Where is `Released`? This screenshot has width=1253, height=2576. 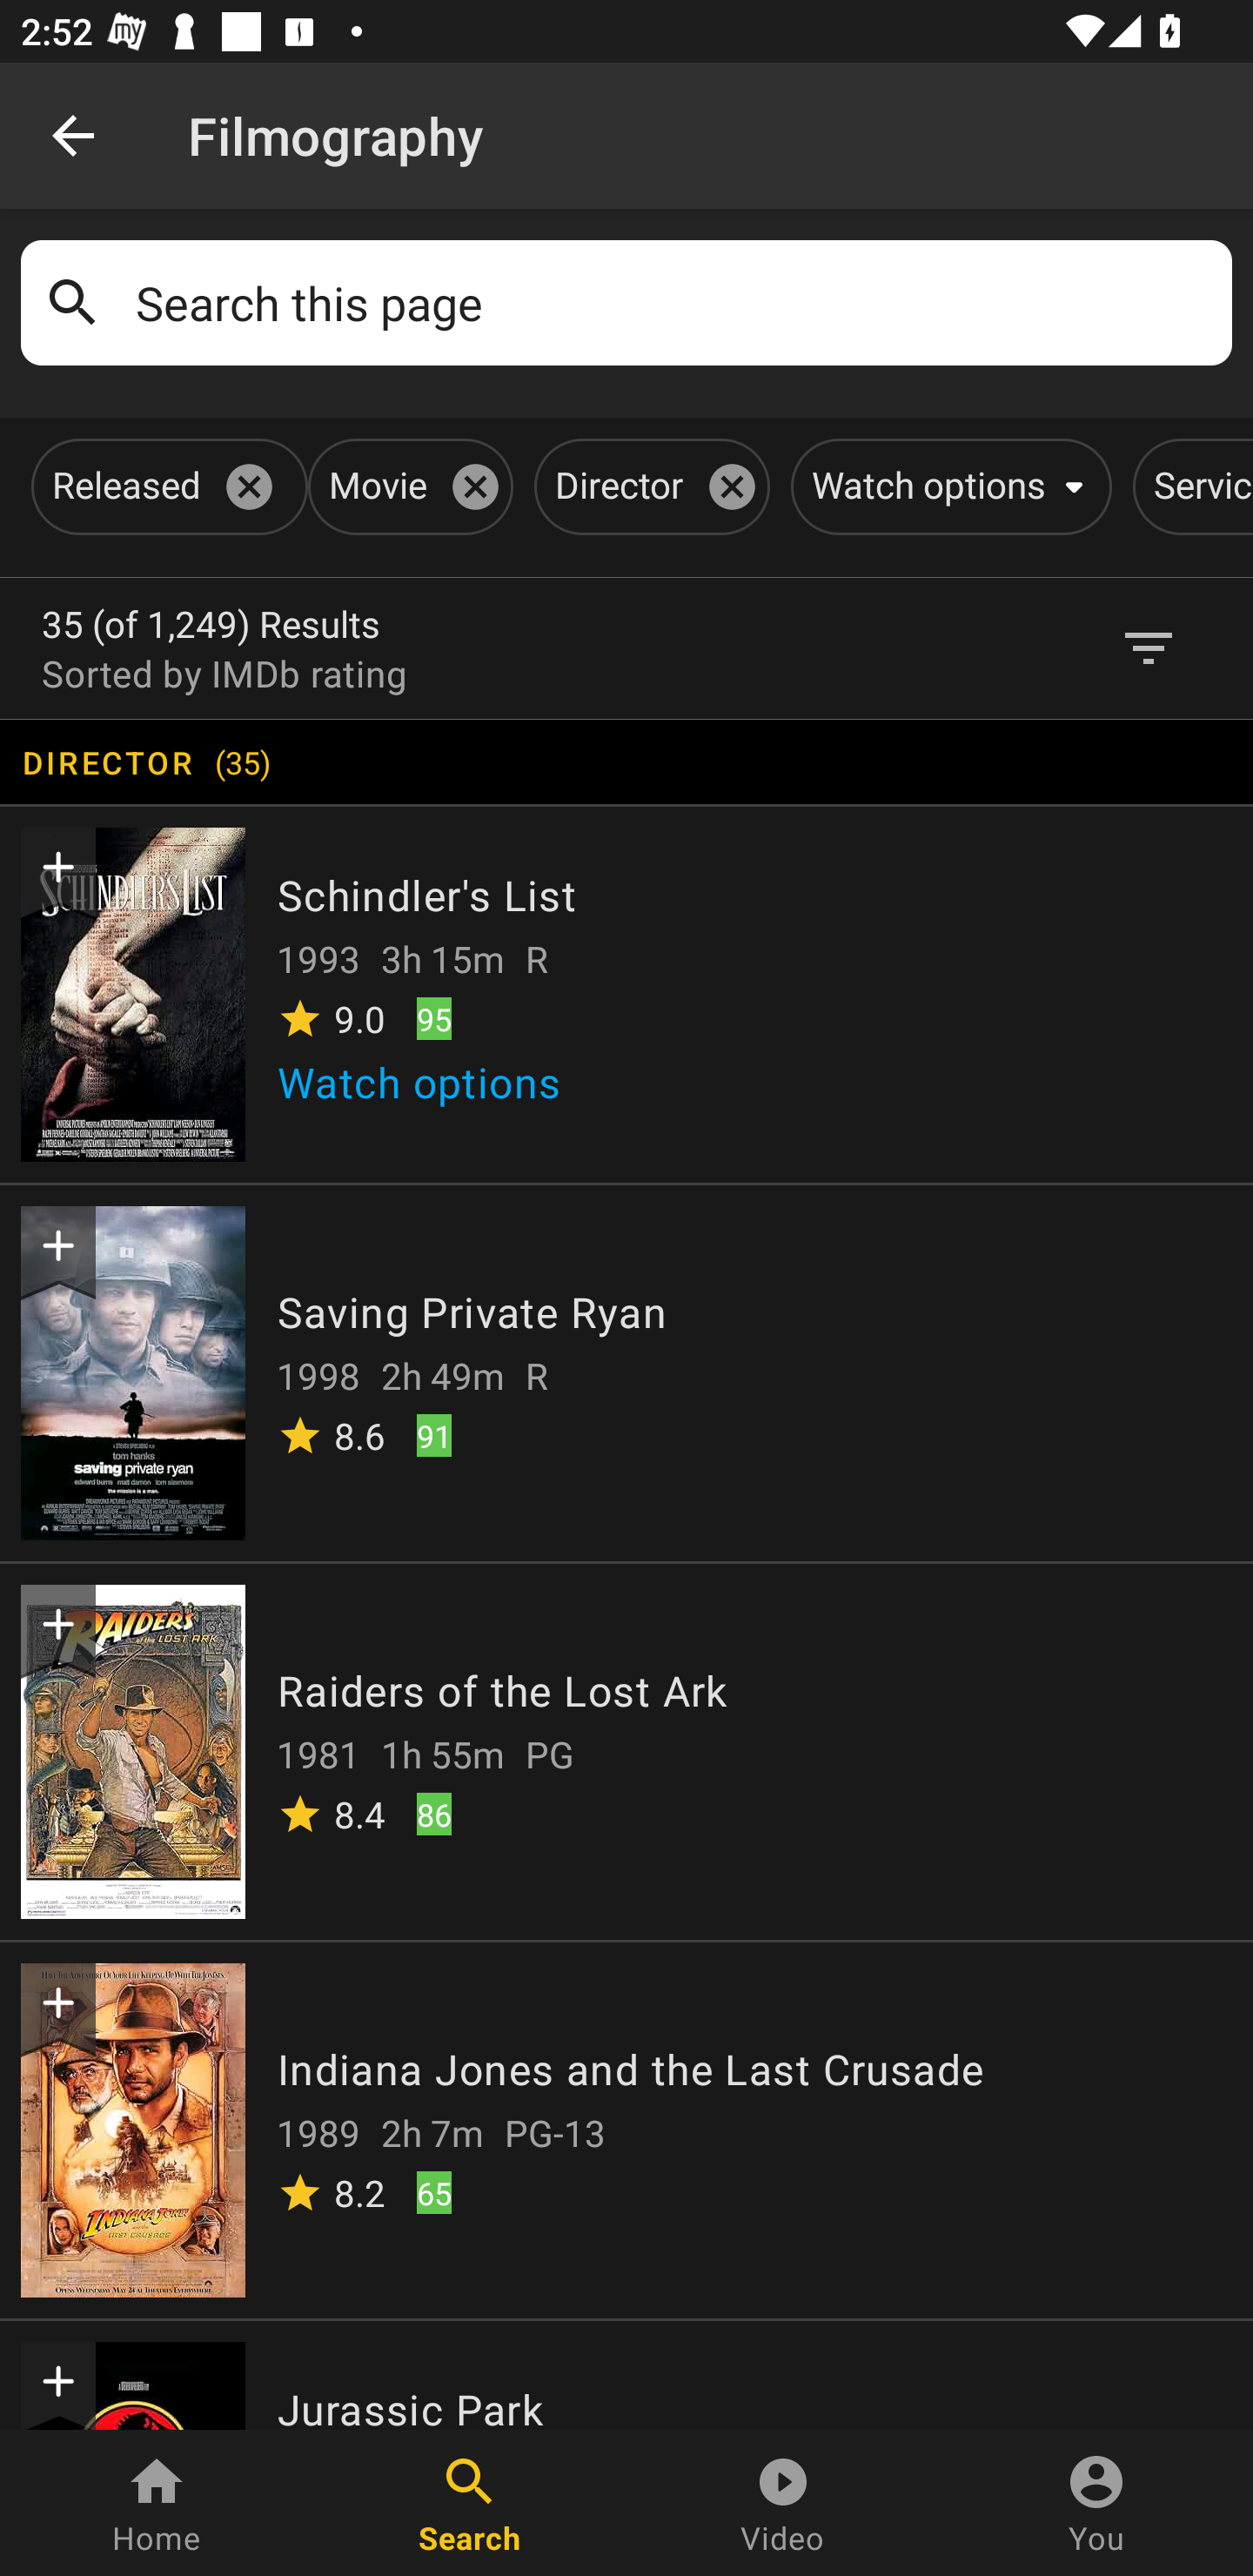
Released is located at coordinates (164, 486).